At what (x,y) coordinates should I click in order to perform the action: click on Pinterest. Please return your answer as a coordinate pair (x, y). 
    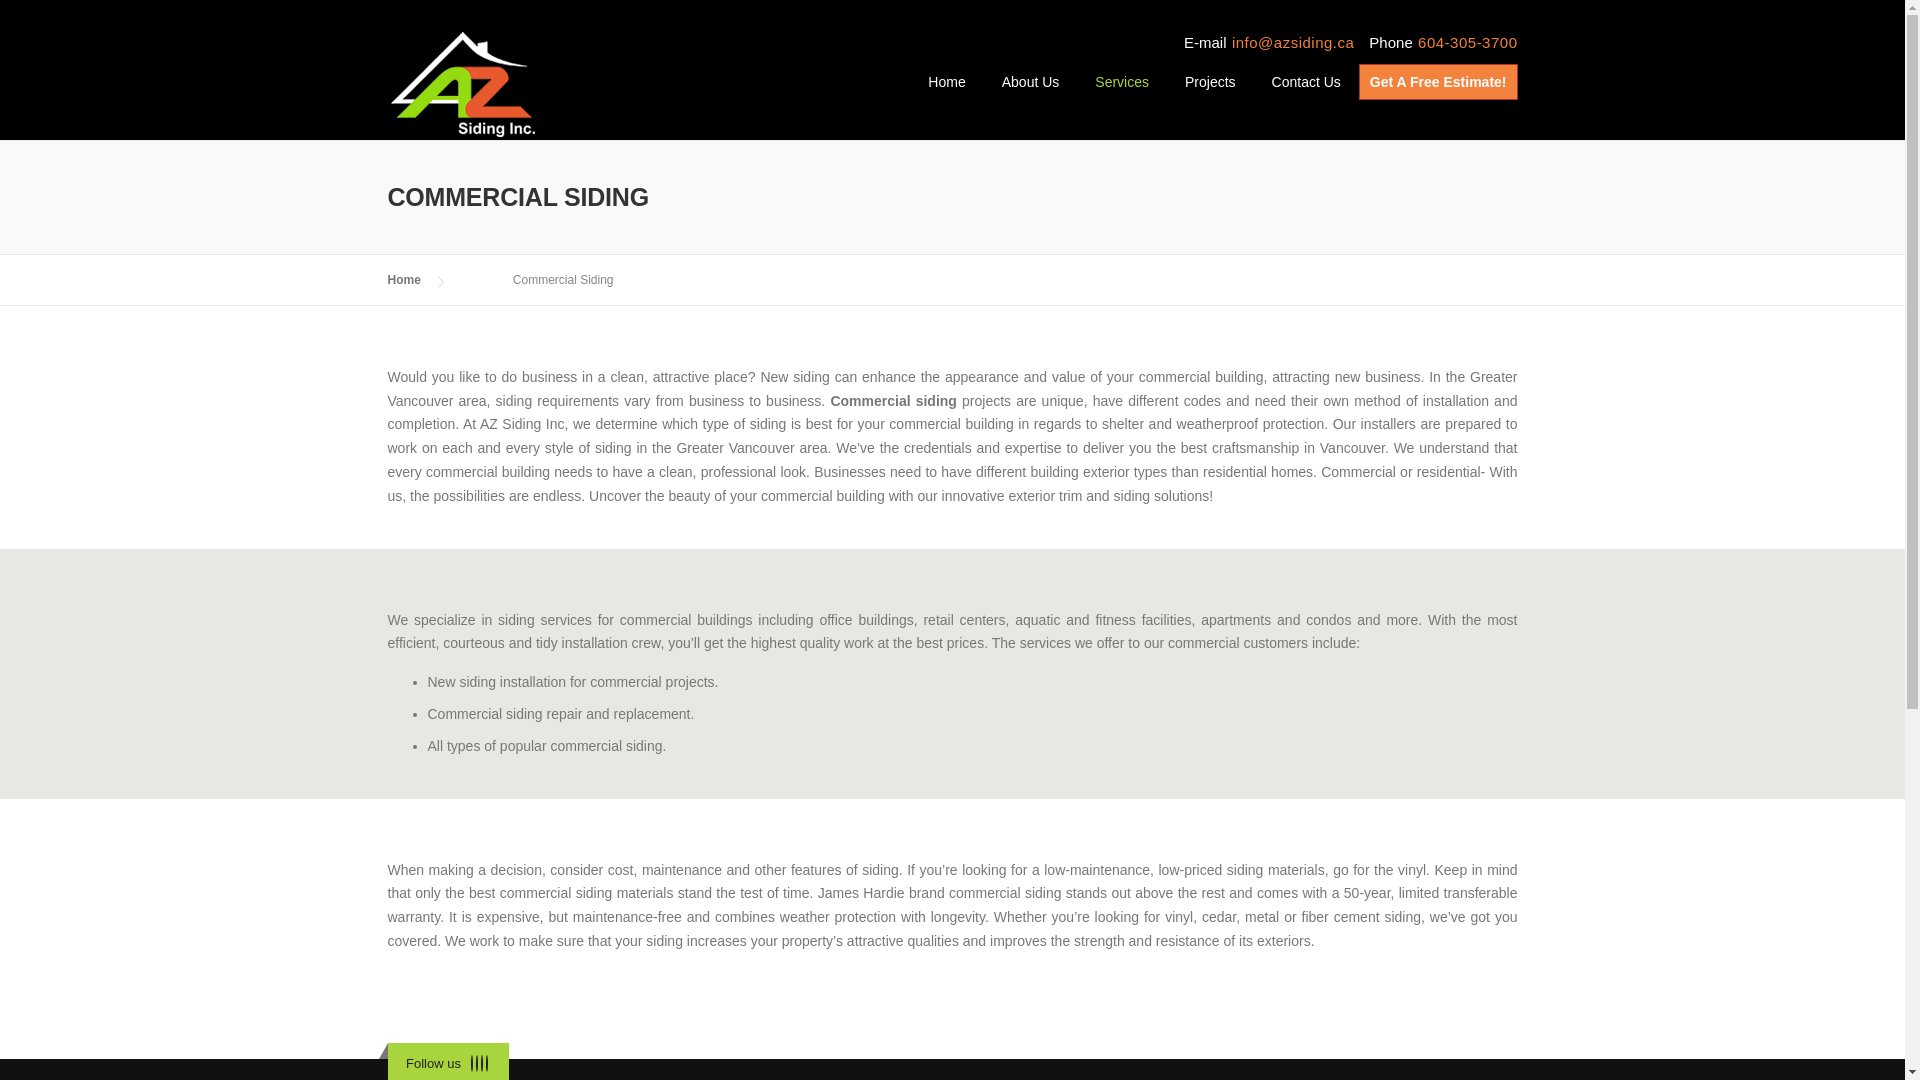
    Looking at the image, I should click on (482, 1064).